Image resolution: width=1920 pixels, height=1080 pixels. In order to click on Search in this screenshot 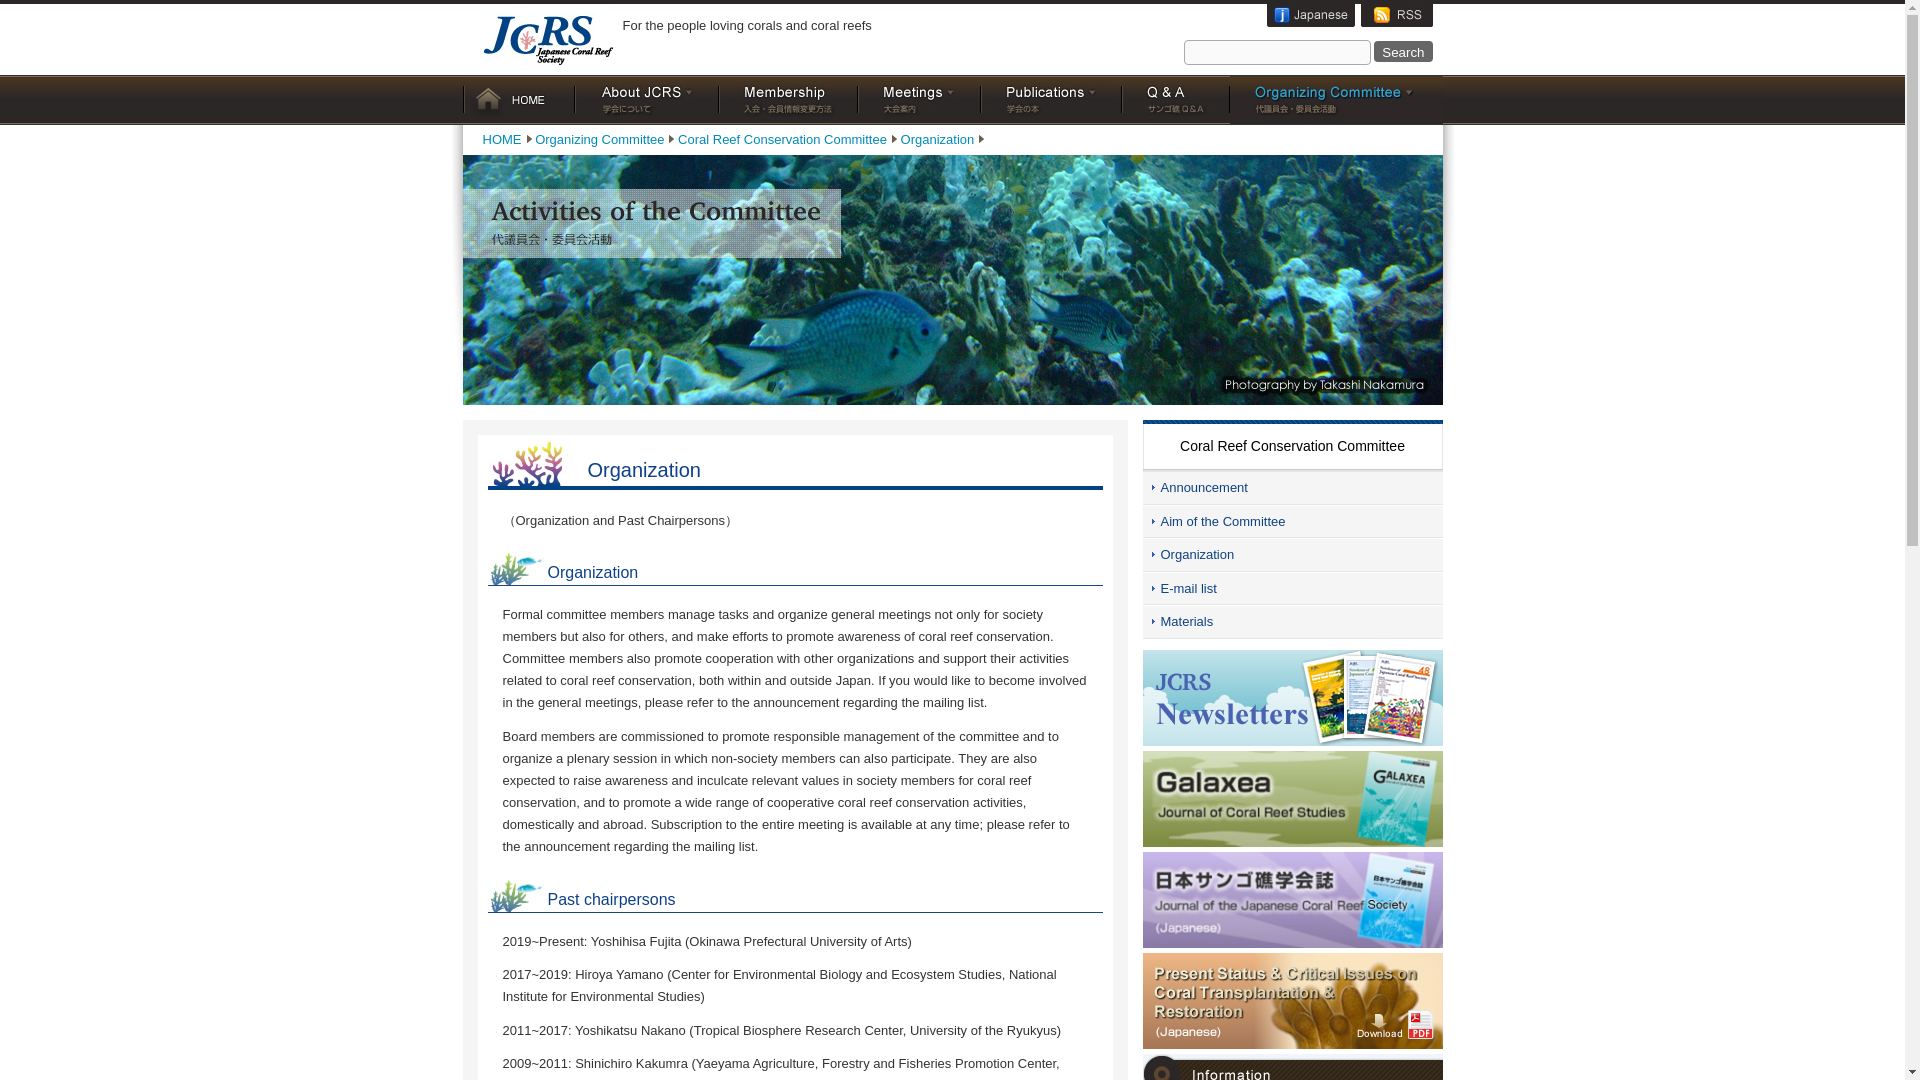, I will do `click(1403, 51)`.